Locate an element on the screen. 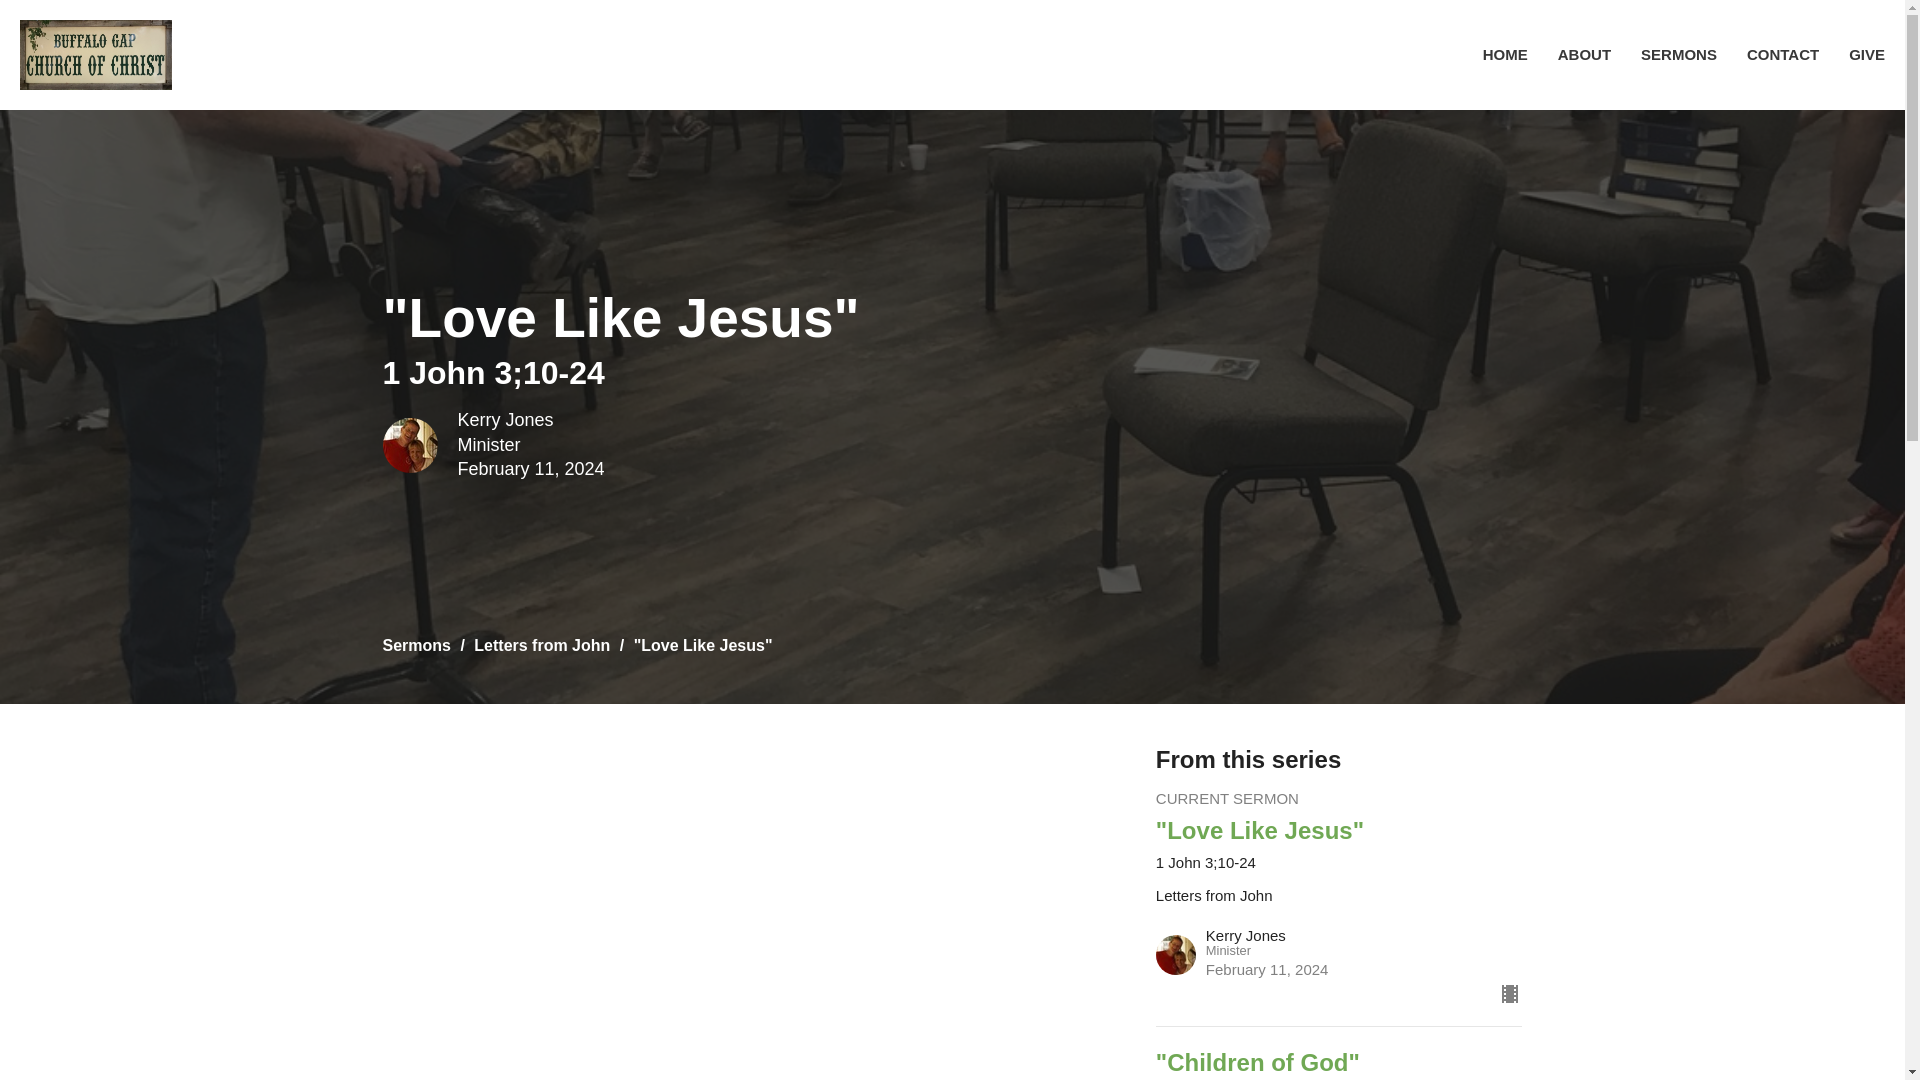 This screenshot has height=1080, width=1920. CONTACT is located at coordinates (1782, 54).